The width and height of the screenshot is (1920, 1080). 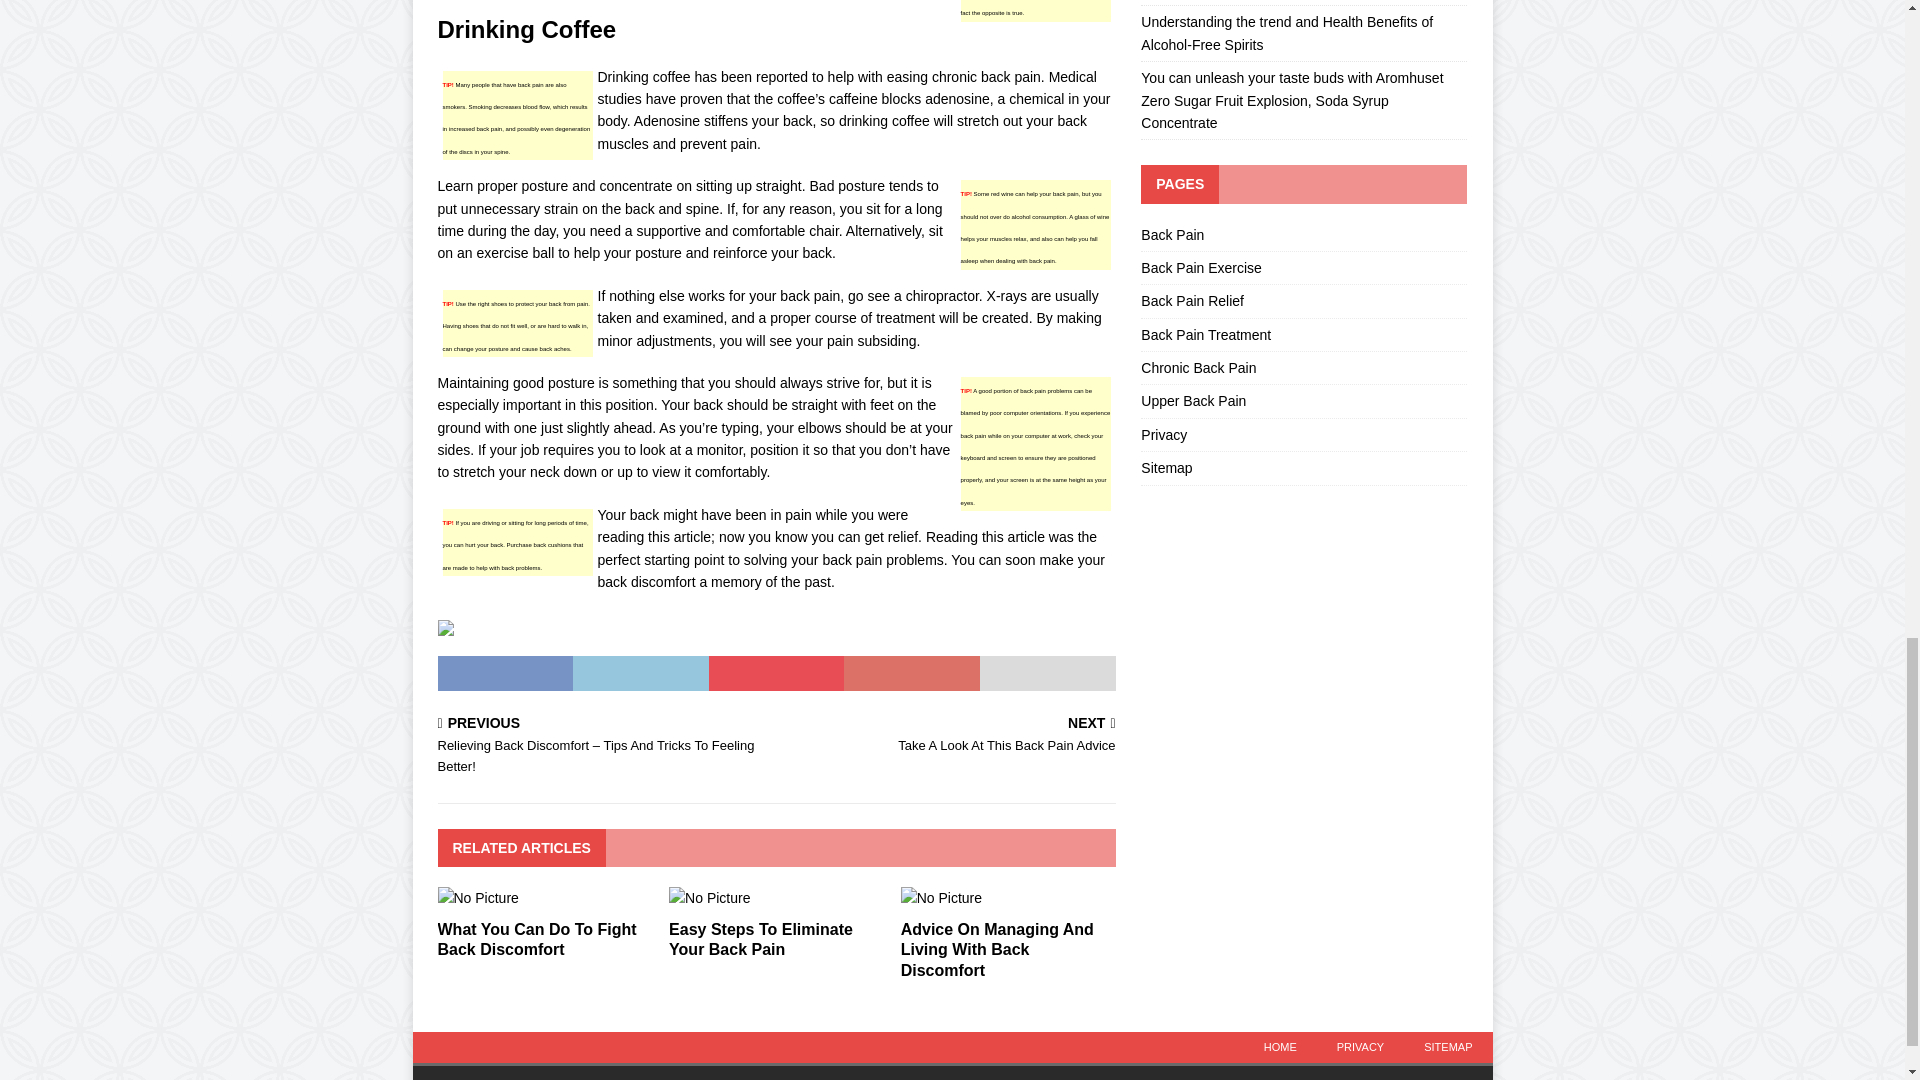 I want to click on What You Can Do To Fight Back Discomfort, so click(x=997, y=950).